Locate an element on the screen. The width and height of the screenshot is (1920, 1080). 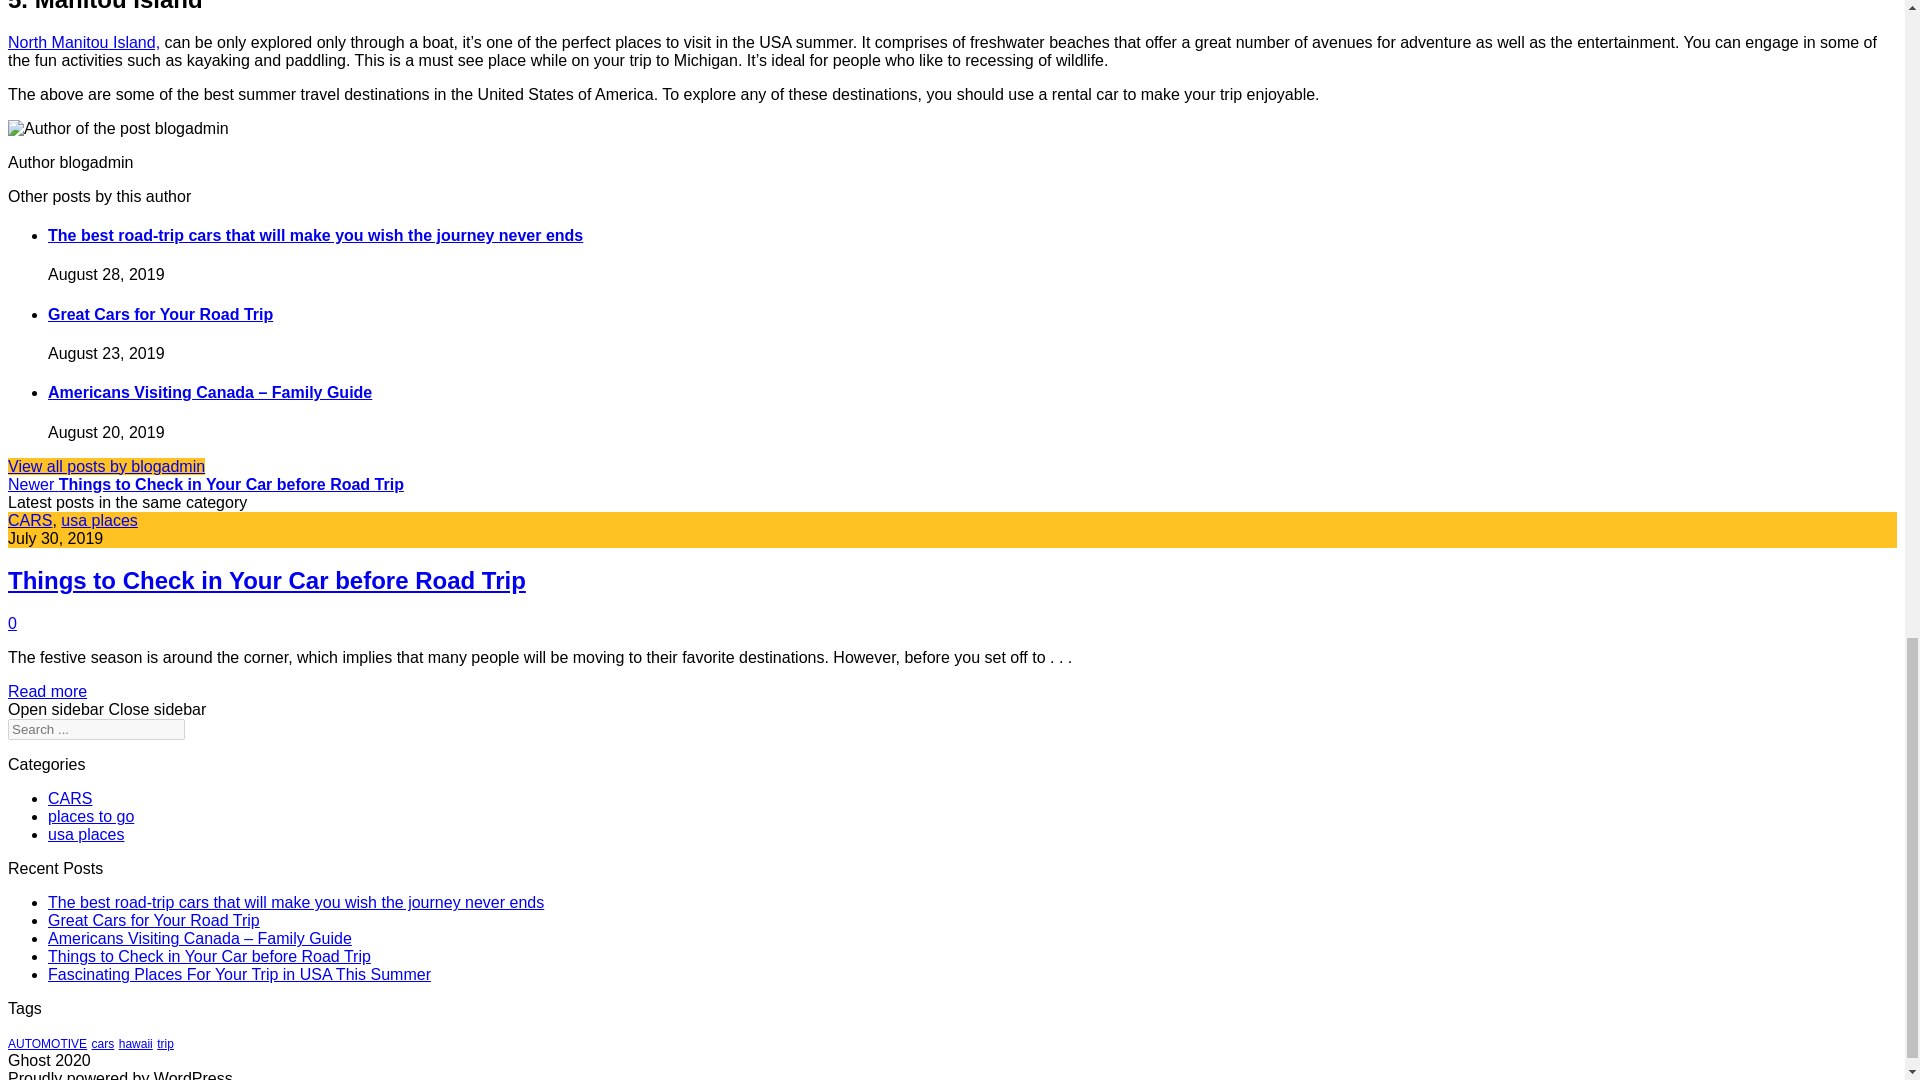
hawaii is located at coordinates (136, 1043).